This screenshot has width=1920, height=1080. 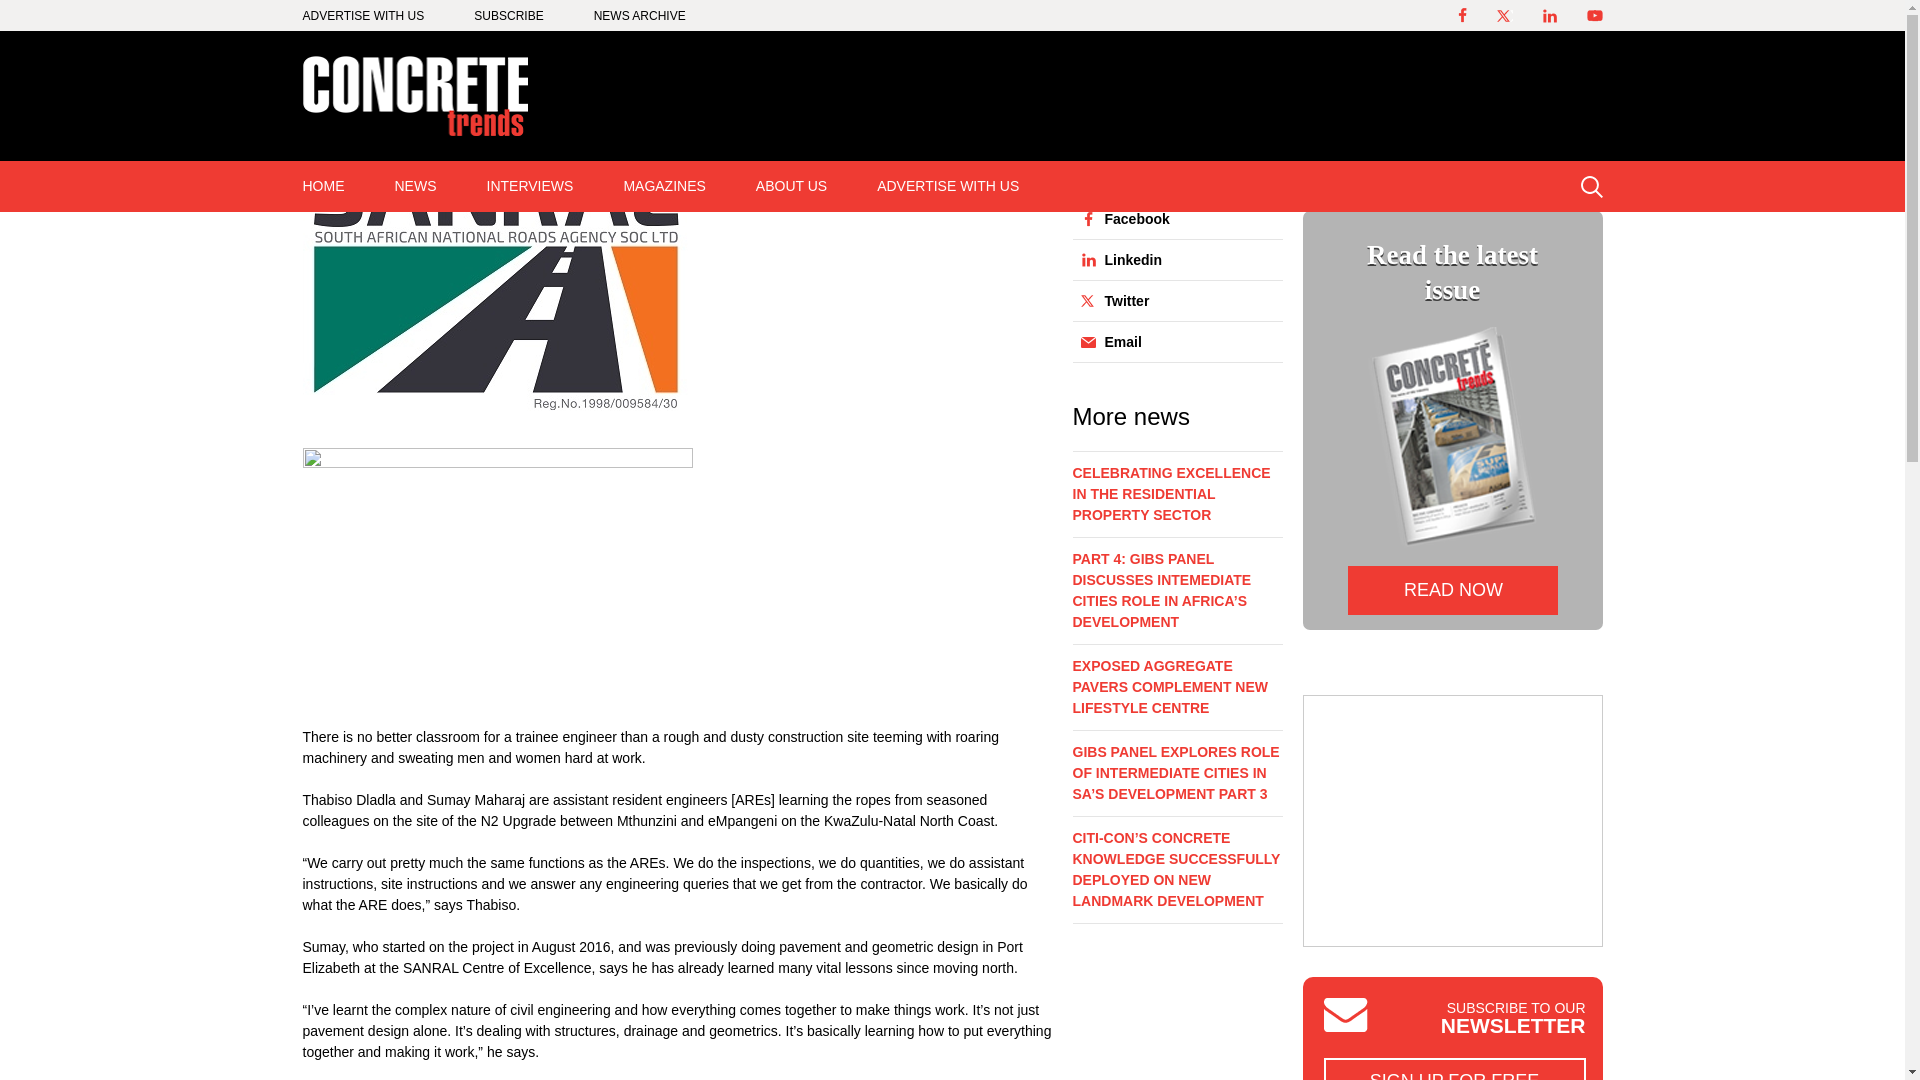 I want to click on Email, so click(x=1171, y=341).